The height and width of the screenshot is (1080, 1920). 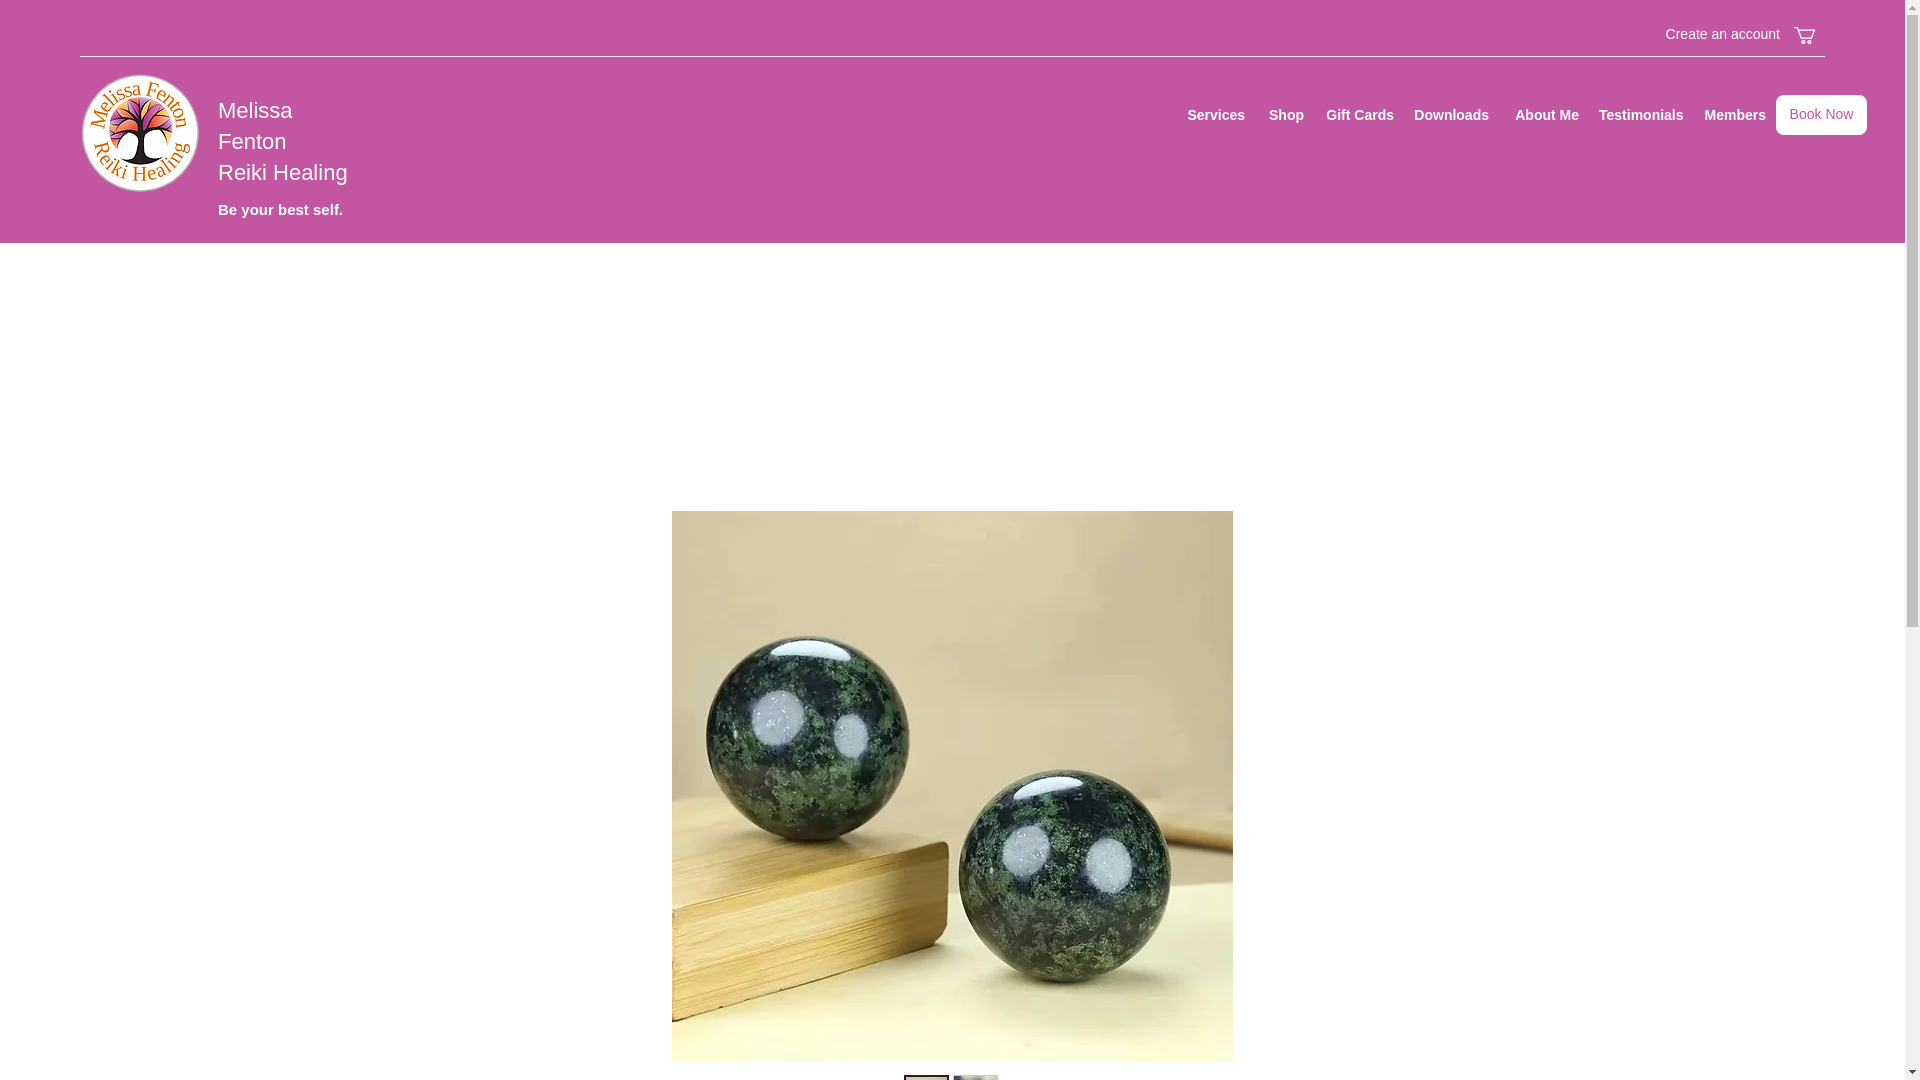 I want to click on Testimonials, so click(x=1639, y=115).